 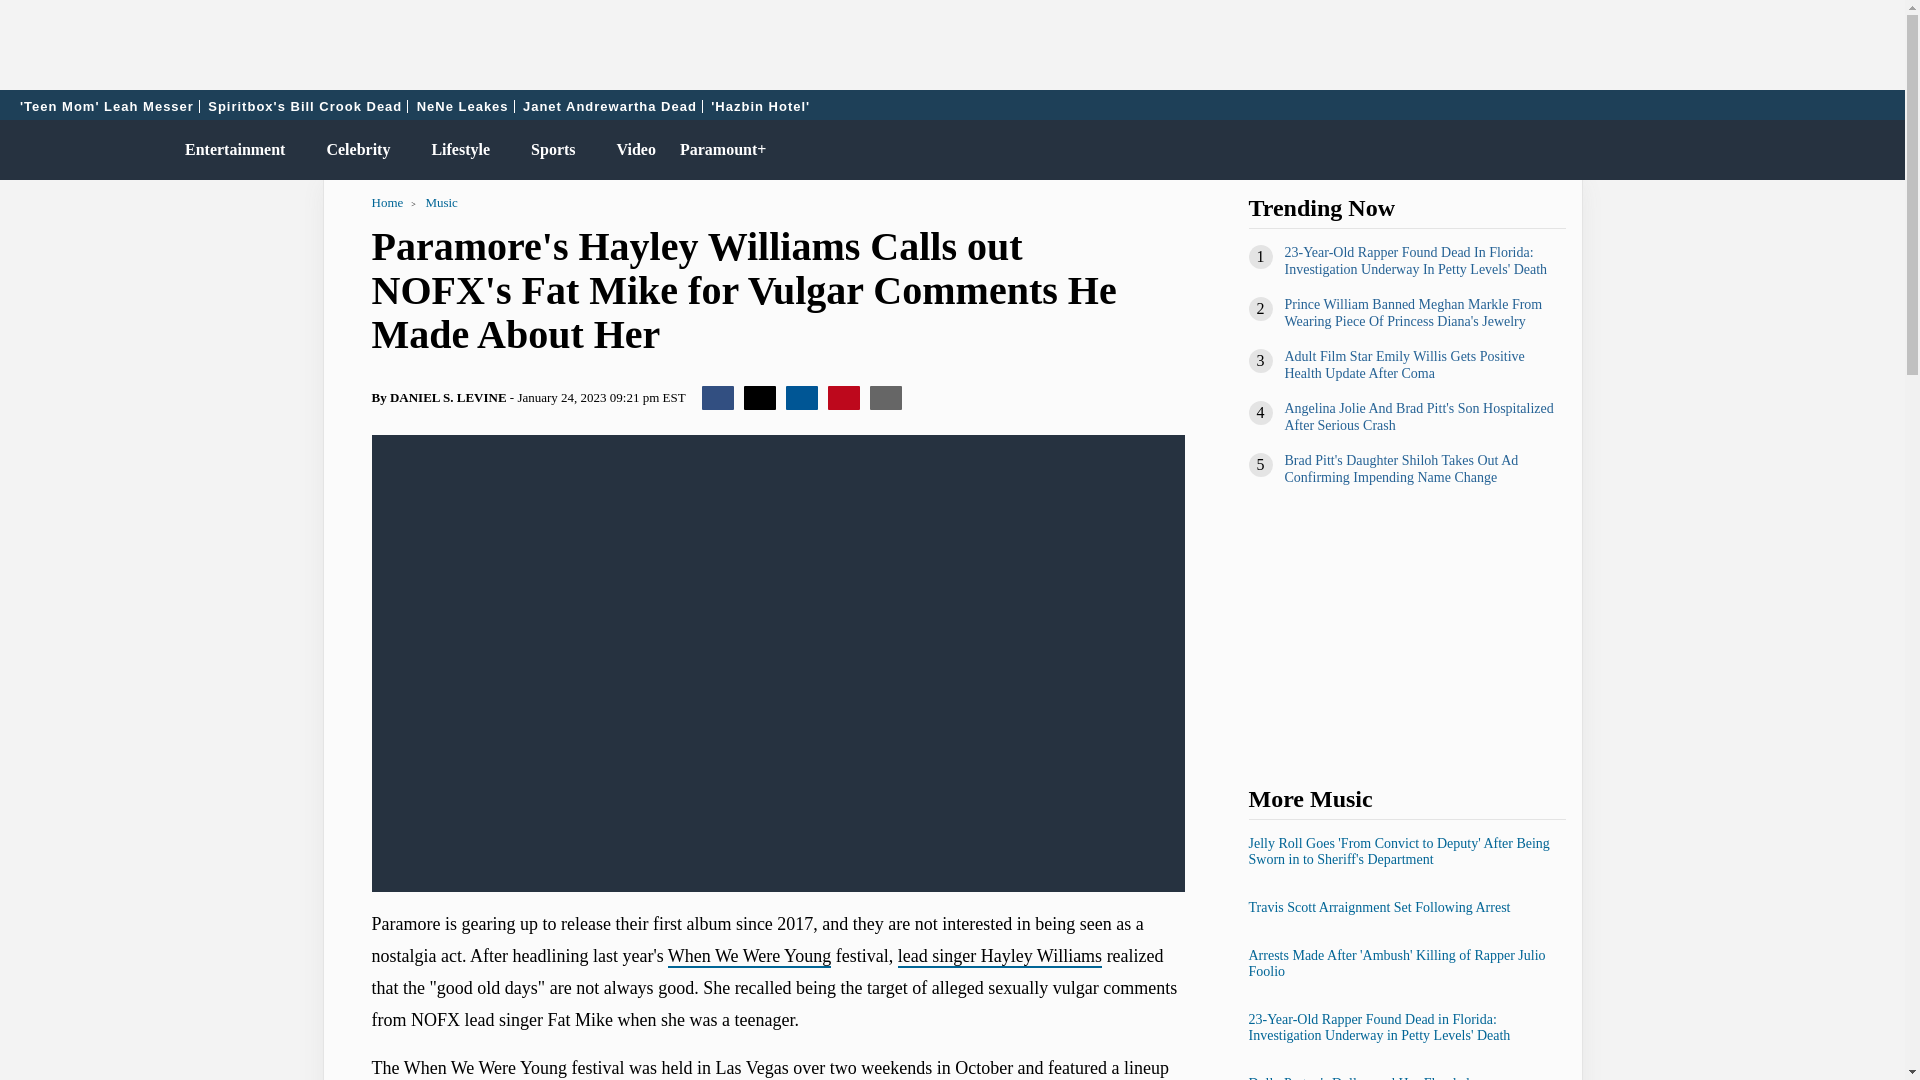 I want to click on Celebrity, so click(x=353, y=150).